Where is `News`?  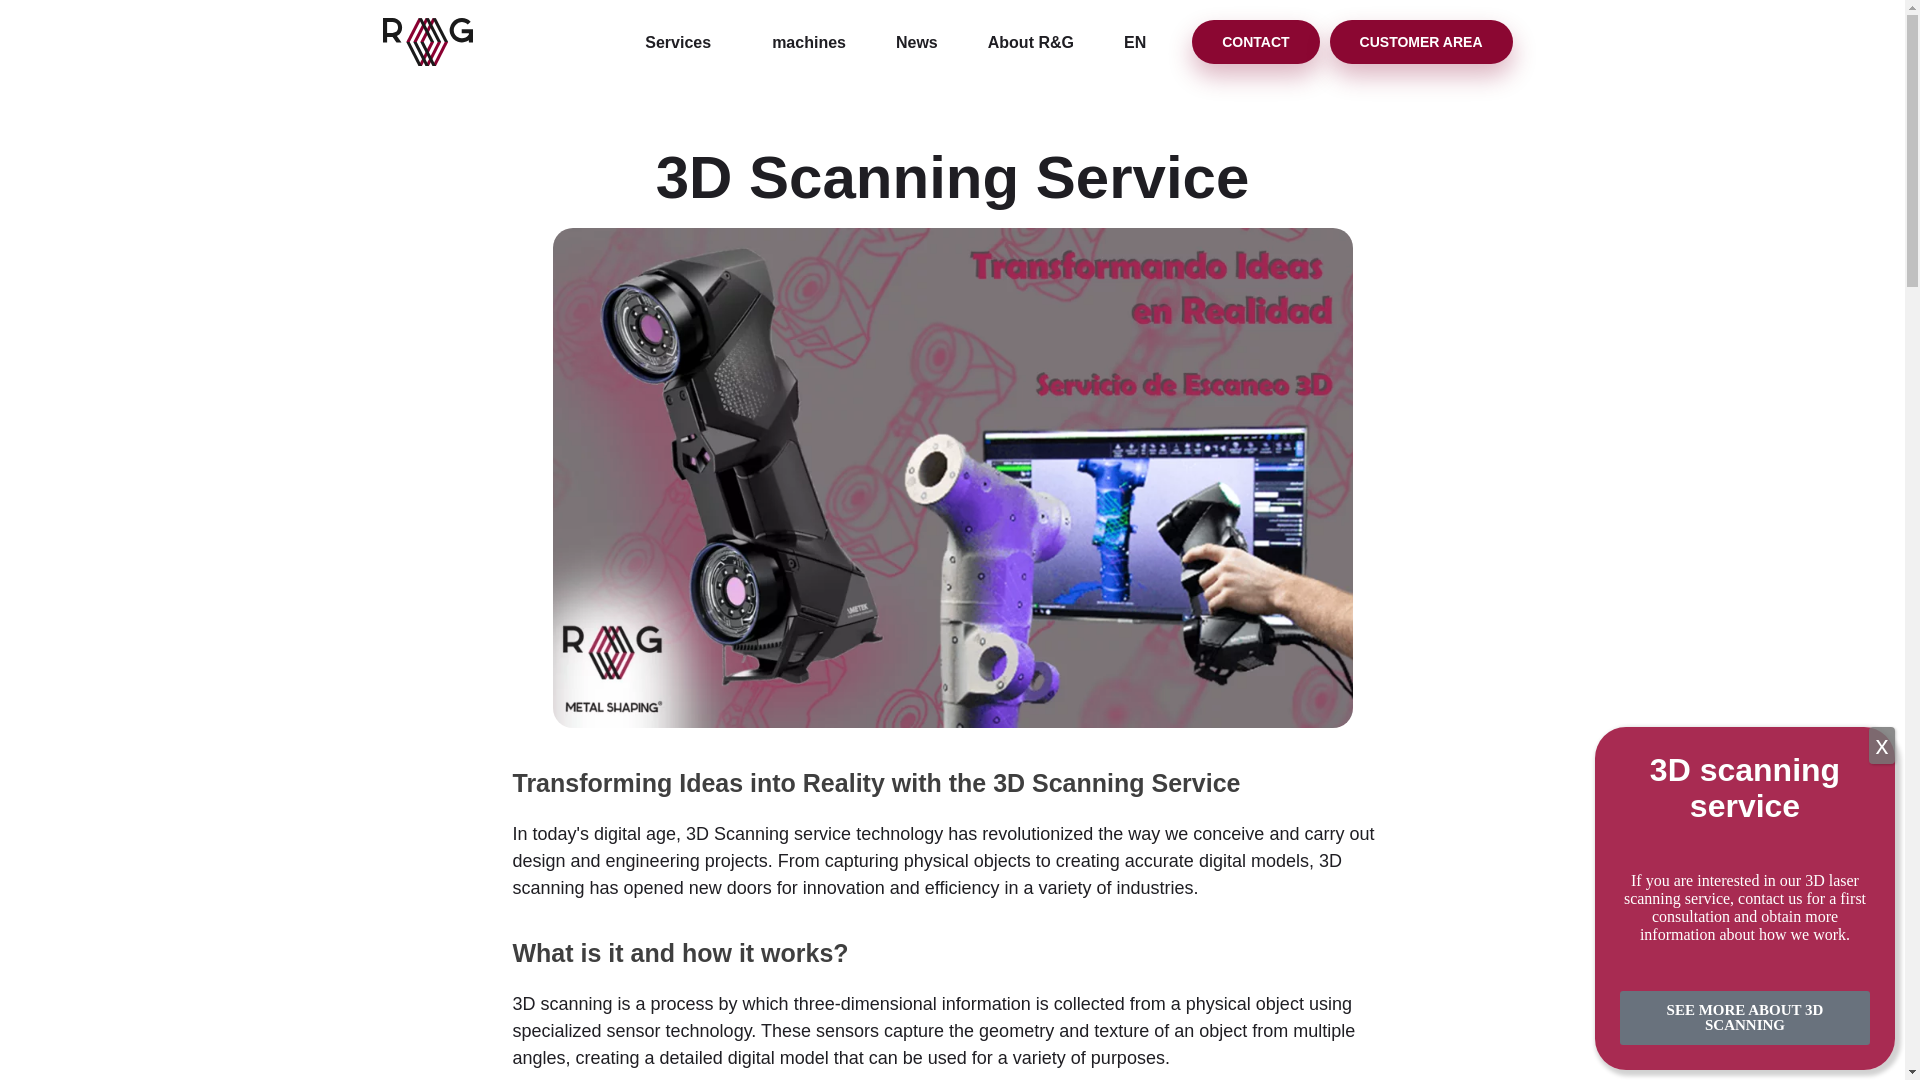
News is located at coordinates (917, 41).